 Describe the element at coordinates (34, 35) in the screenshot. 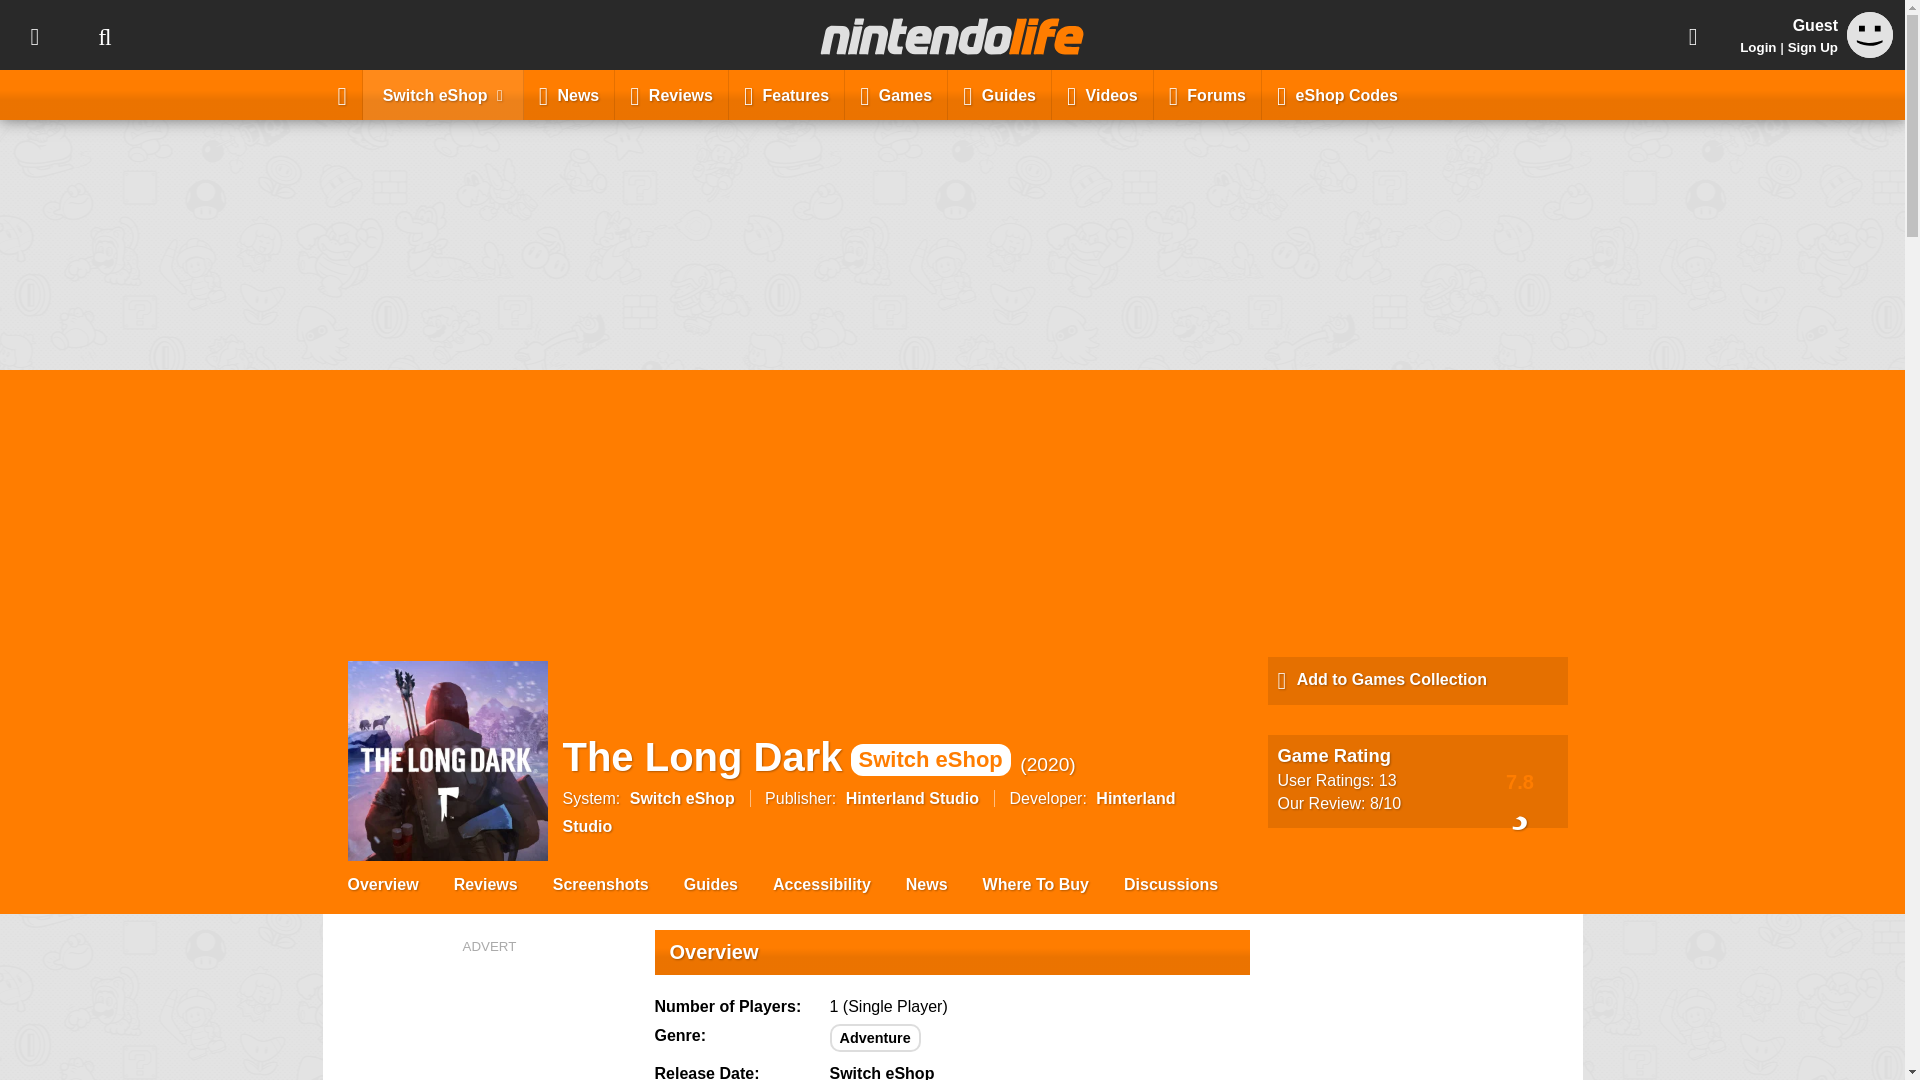

I see `Topics` at that location.